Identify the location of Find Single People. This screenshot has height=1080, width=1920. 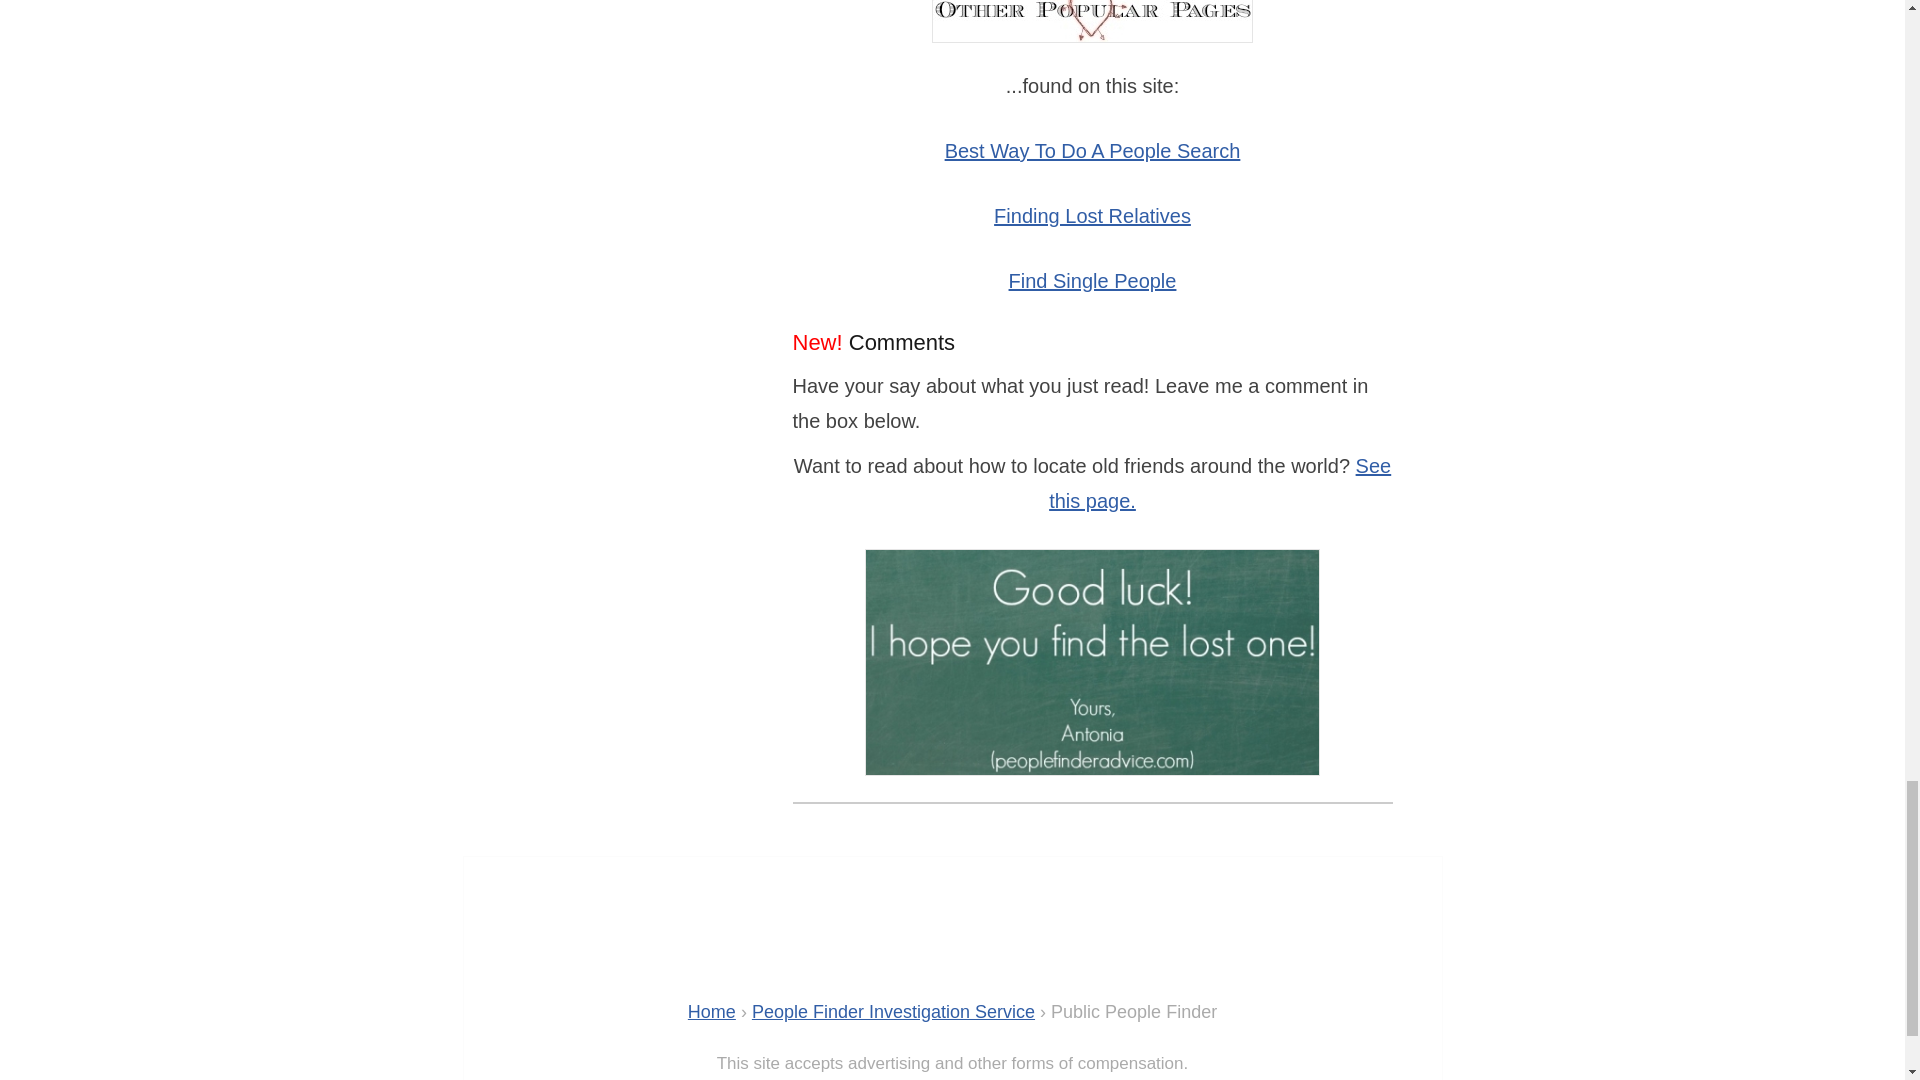
(1092, 280).